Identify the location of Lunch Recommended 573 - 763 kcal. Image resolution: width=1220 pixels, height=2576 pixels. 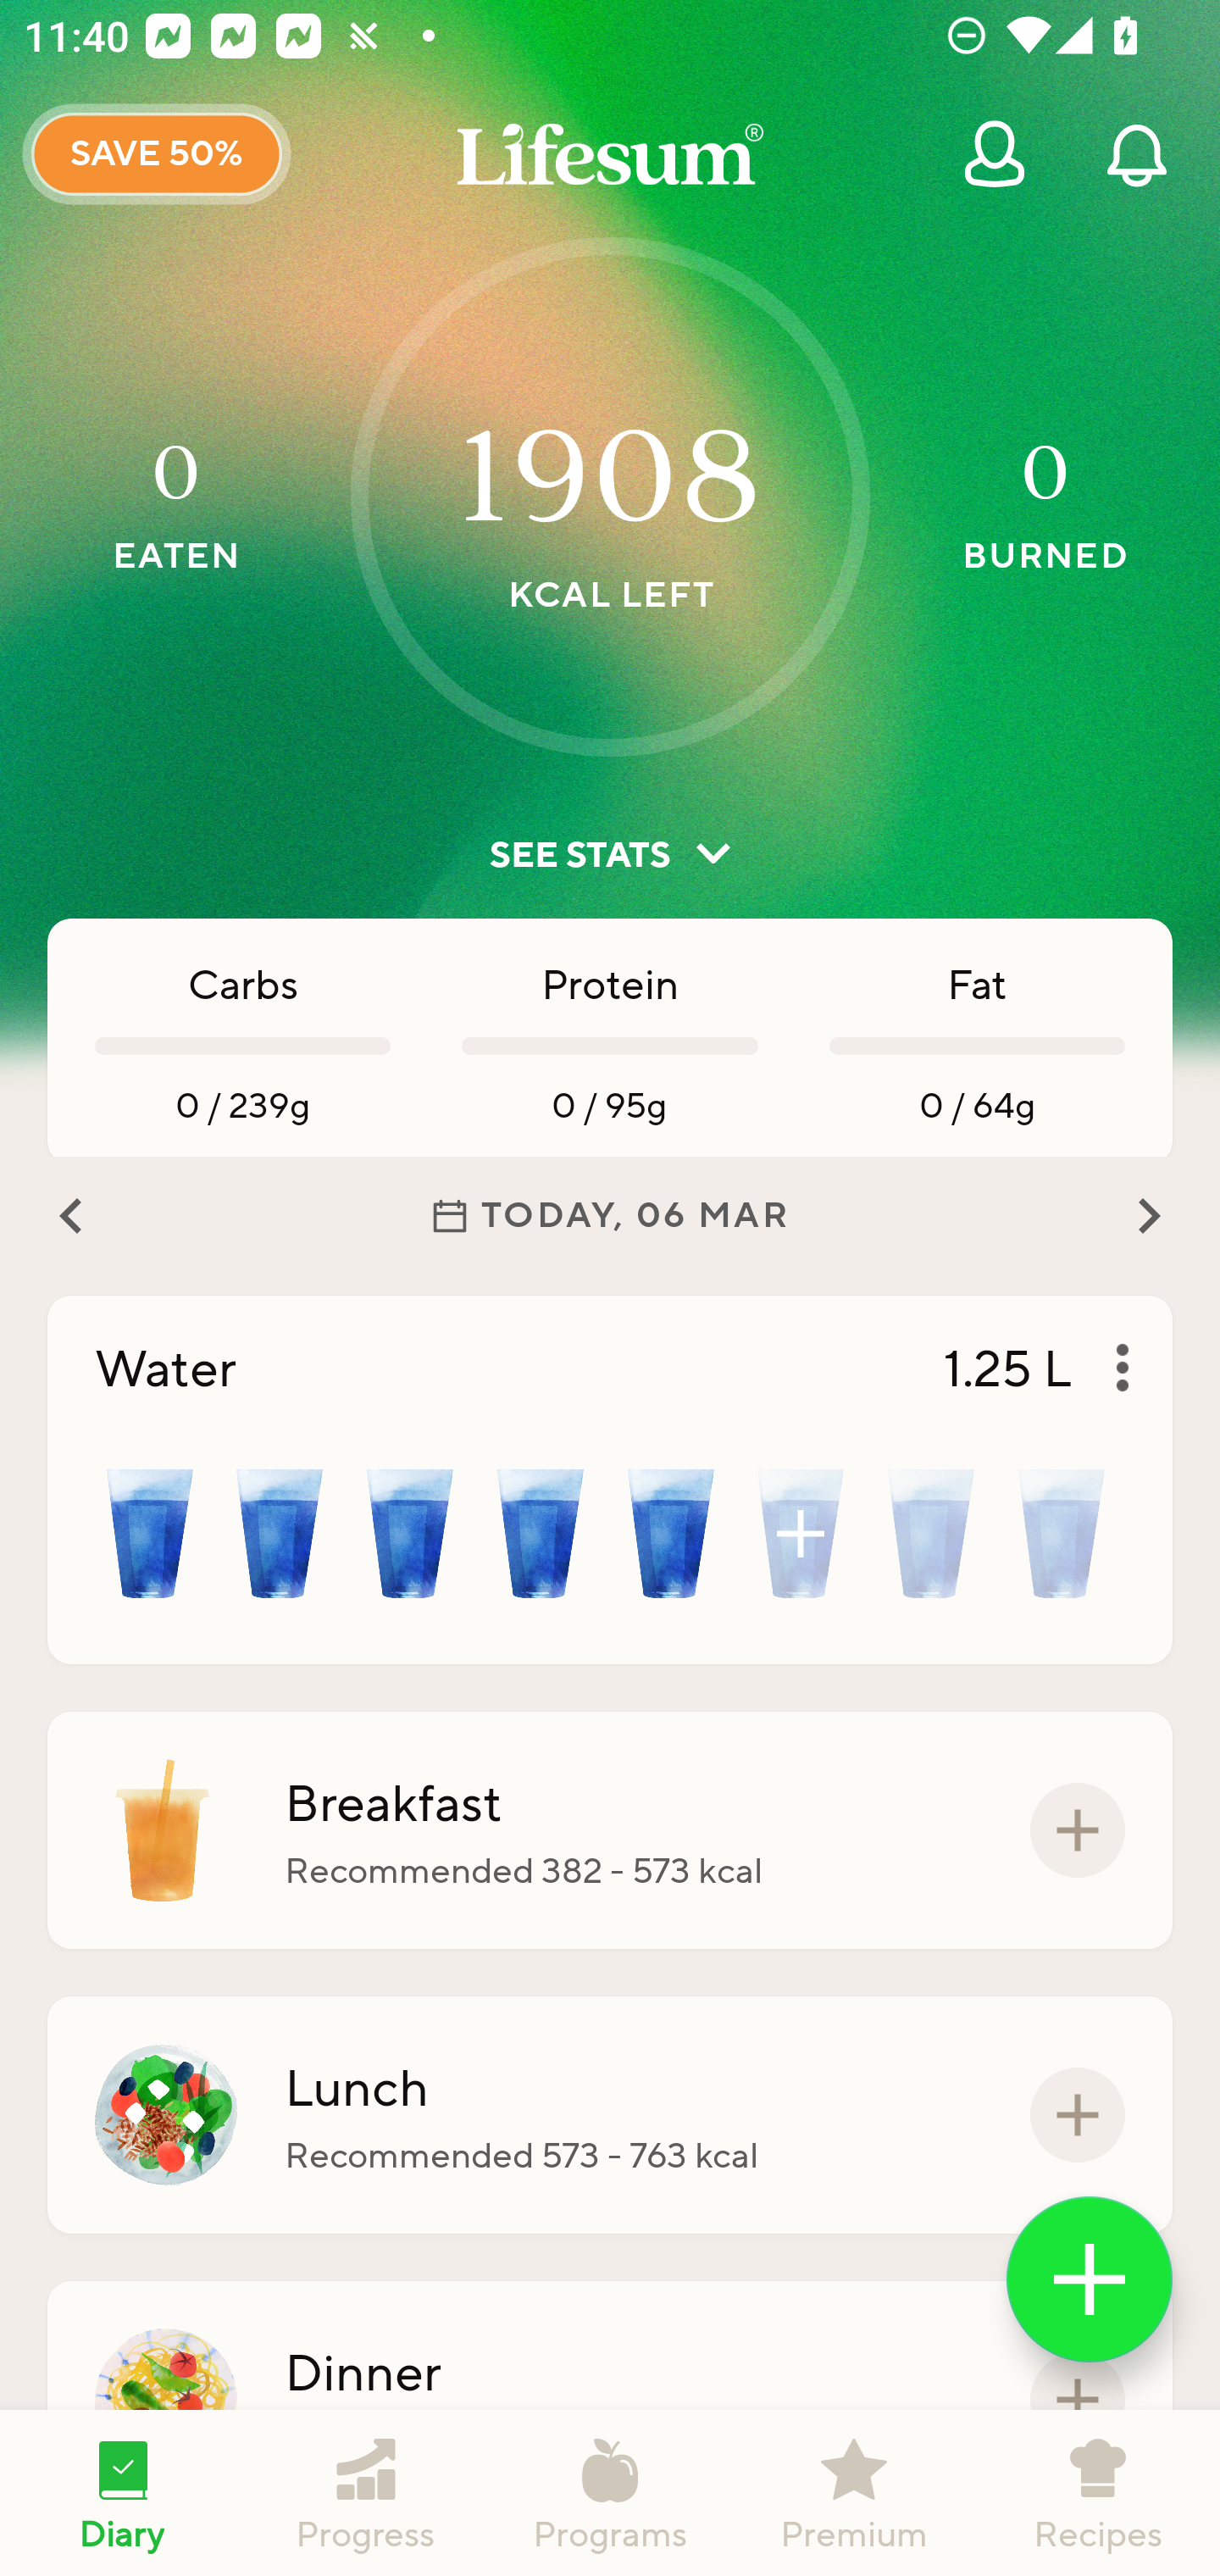
(610, 2115).